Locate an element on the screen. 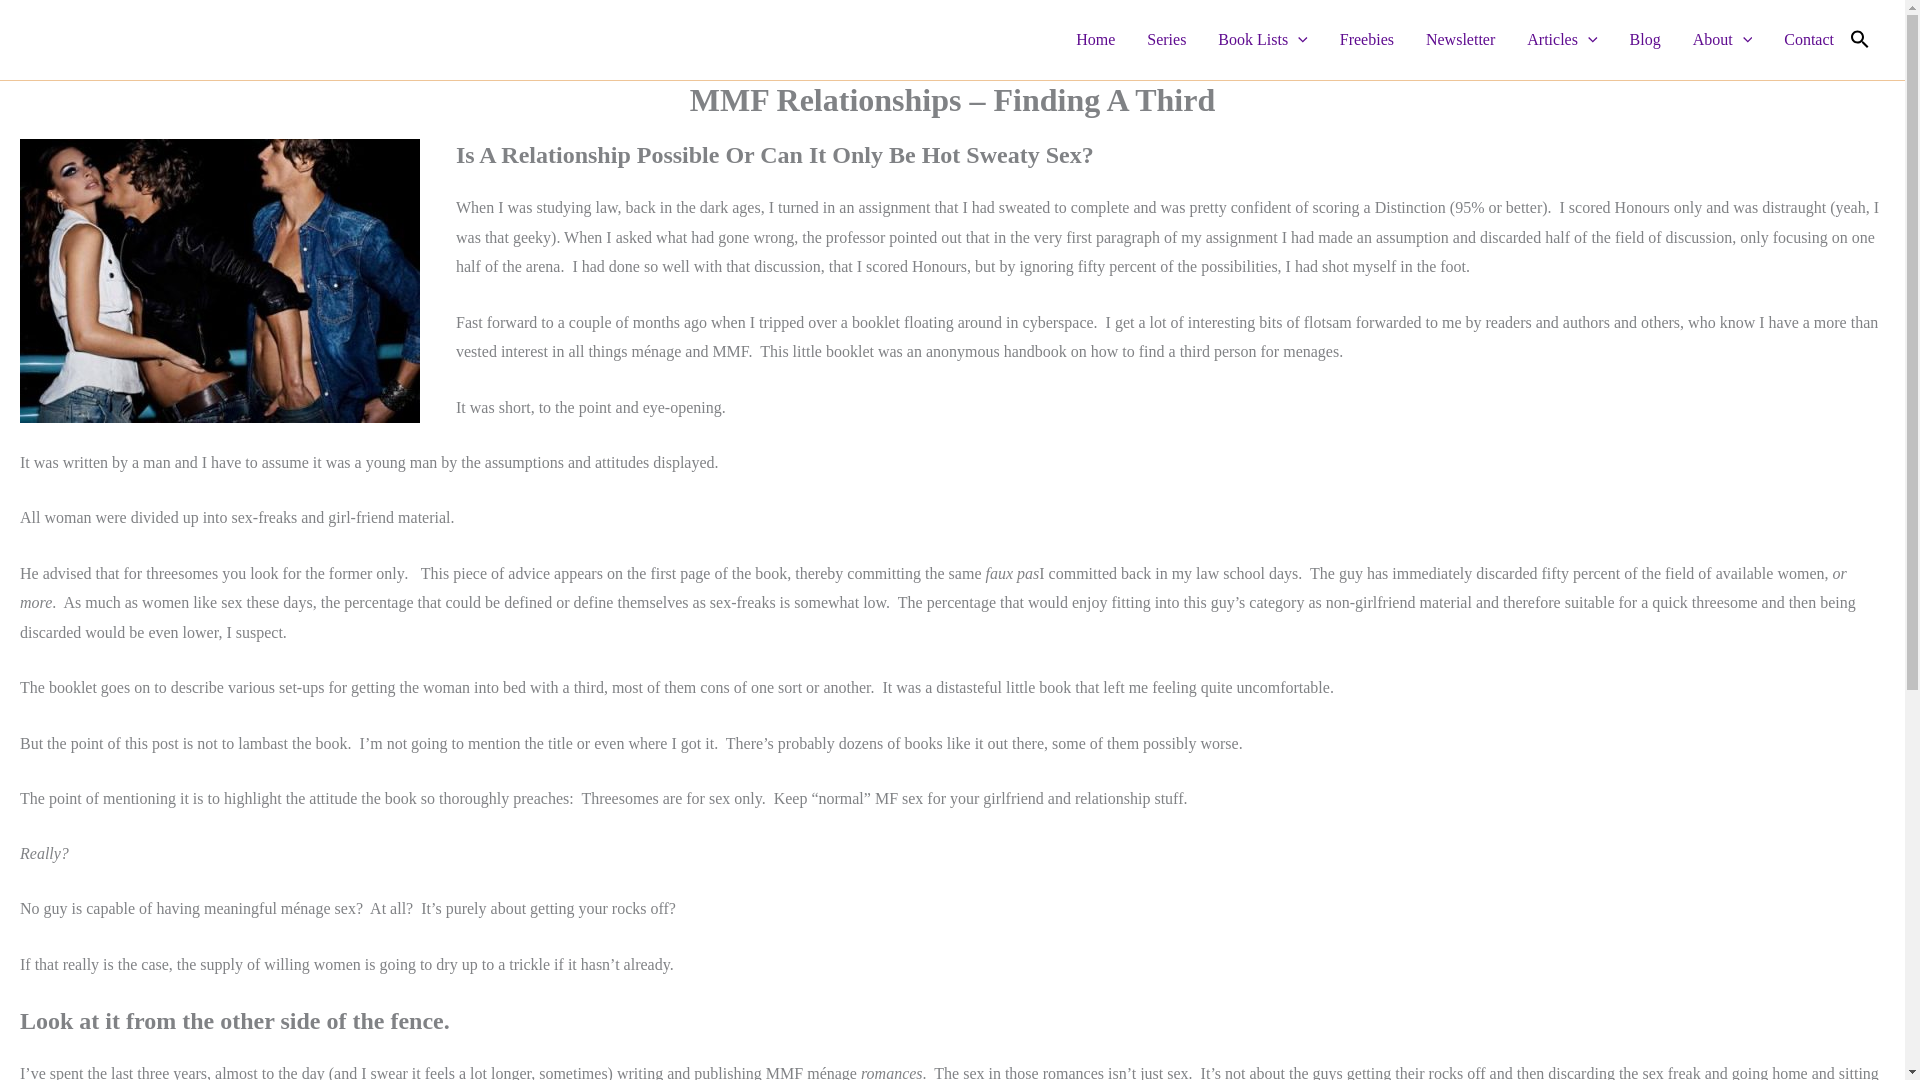  Articles is located at coordinates (1562, 40).